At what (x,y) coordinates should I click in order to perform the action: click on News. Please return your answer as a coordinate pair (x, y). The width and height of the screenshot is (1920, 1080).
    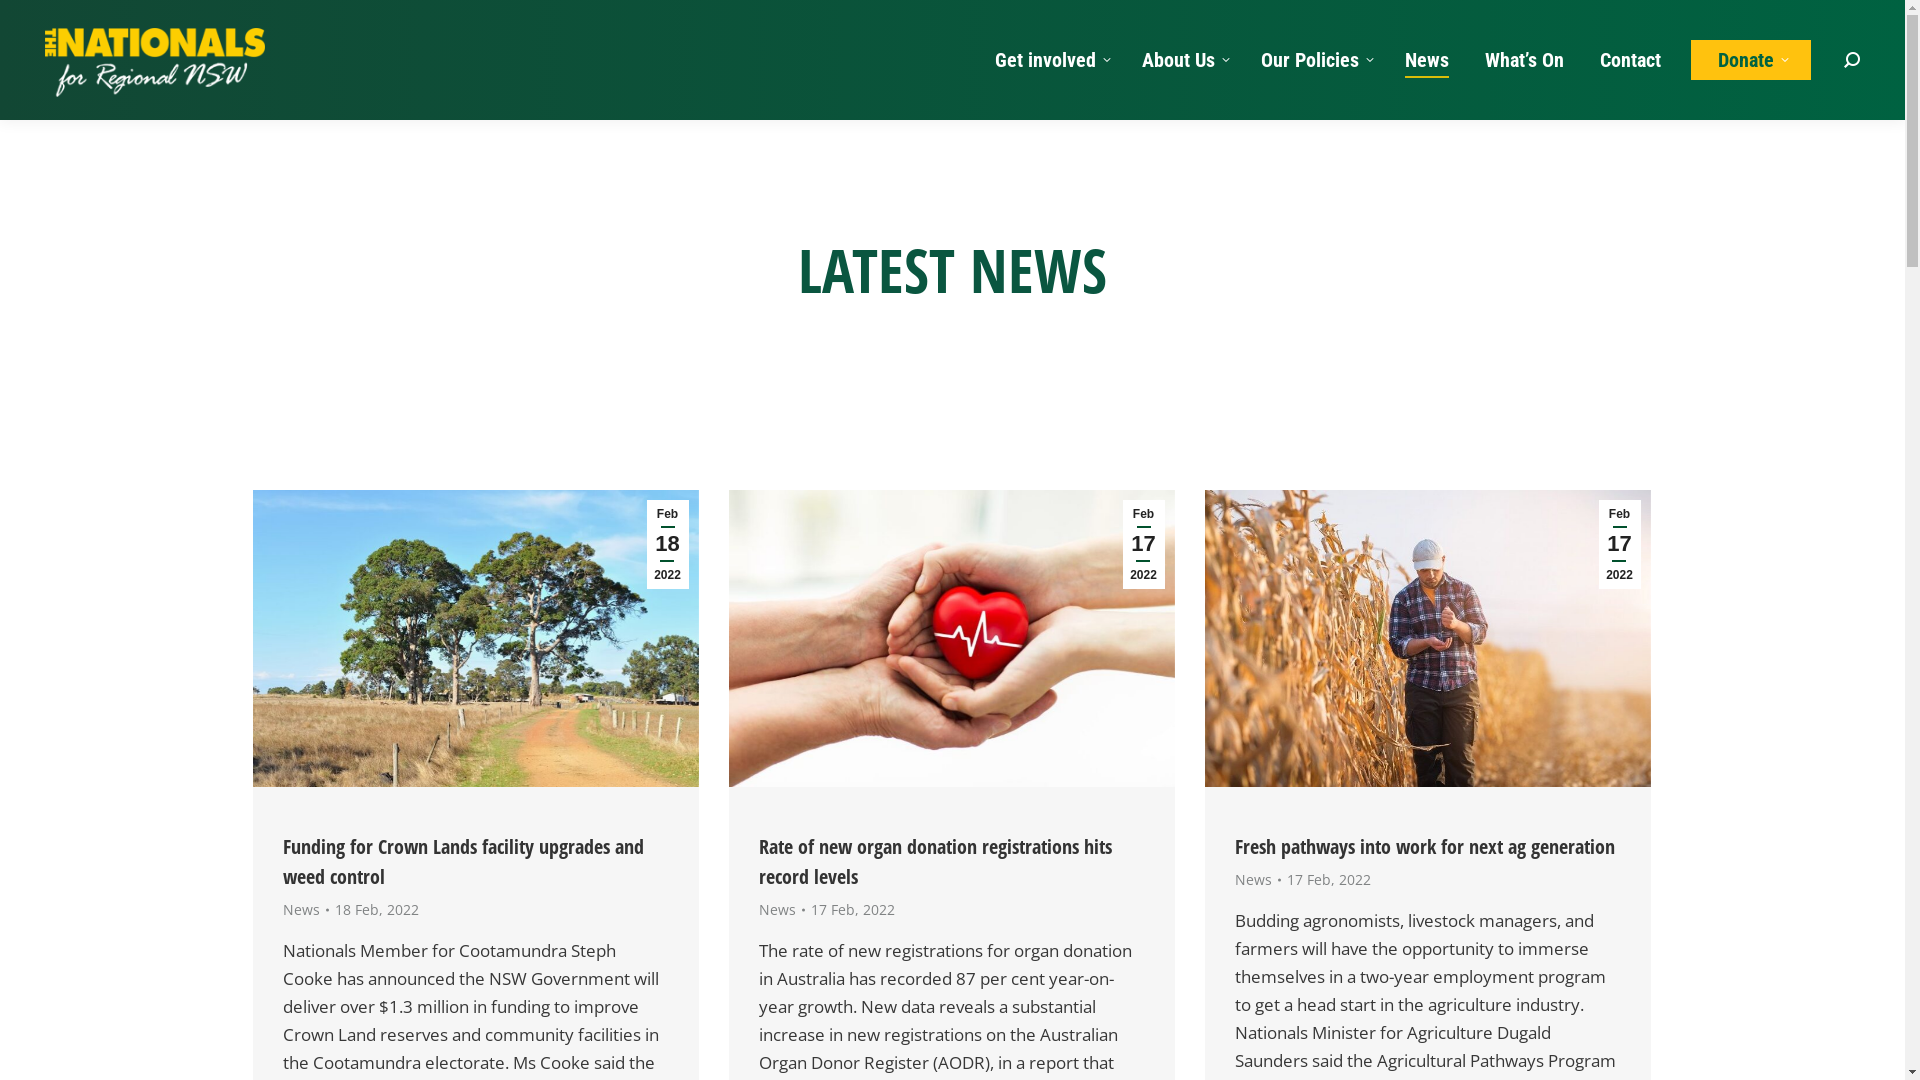
    Looking at the image, I should click on (776, 910).